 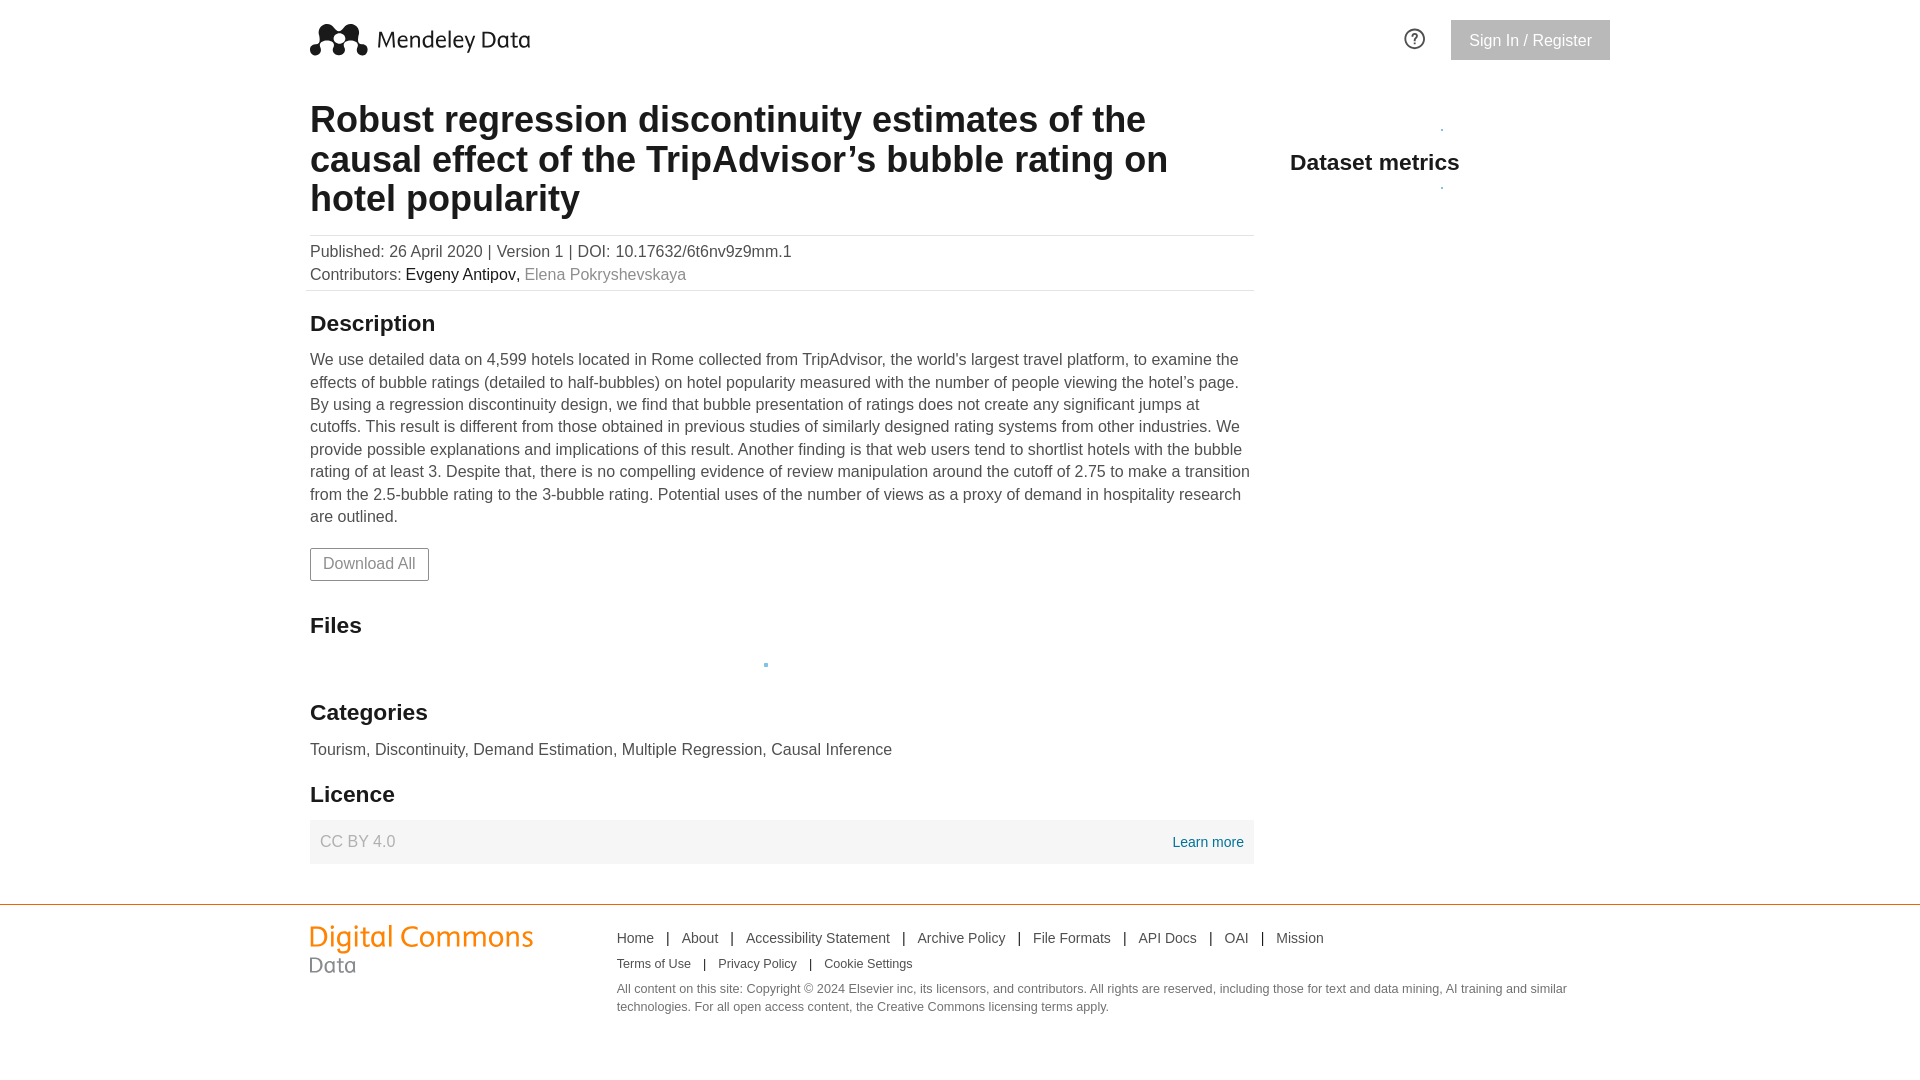 What do you see at coordinates (781, 842) in the screenshot?
I see `API Docs` at bounding box center [781, 842].